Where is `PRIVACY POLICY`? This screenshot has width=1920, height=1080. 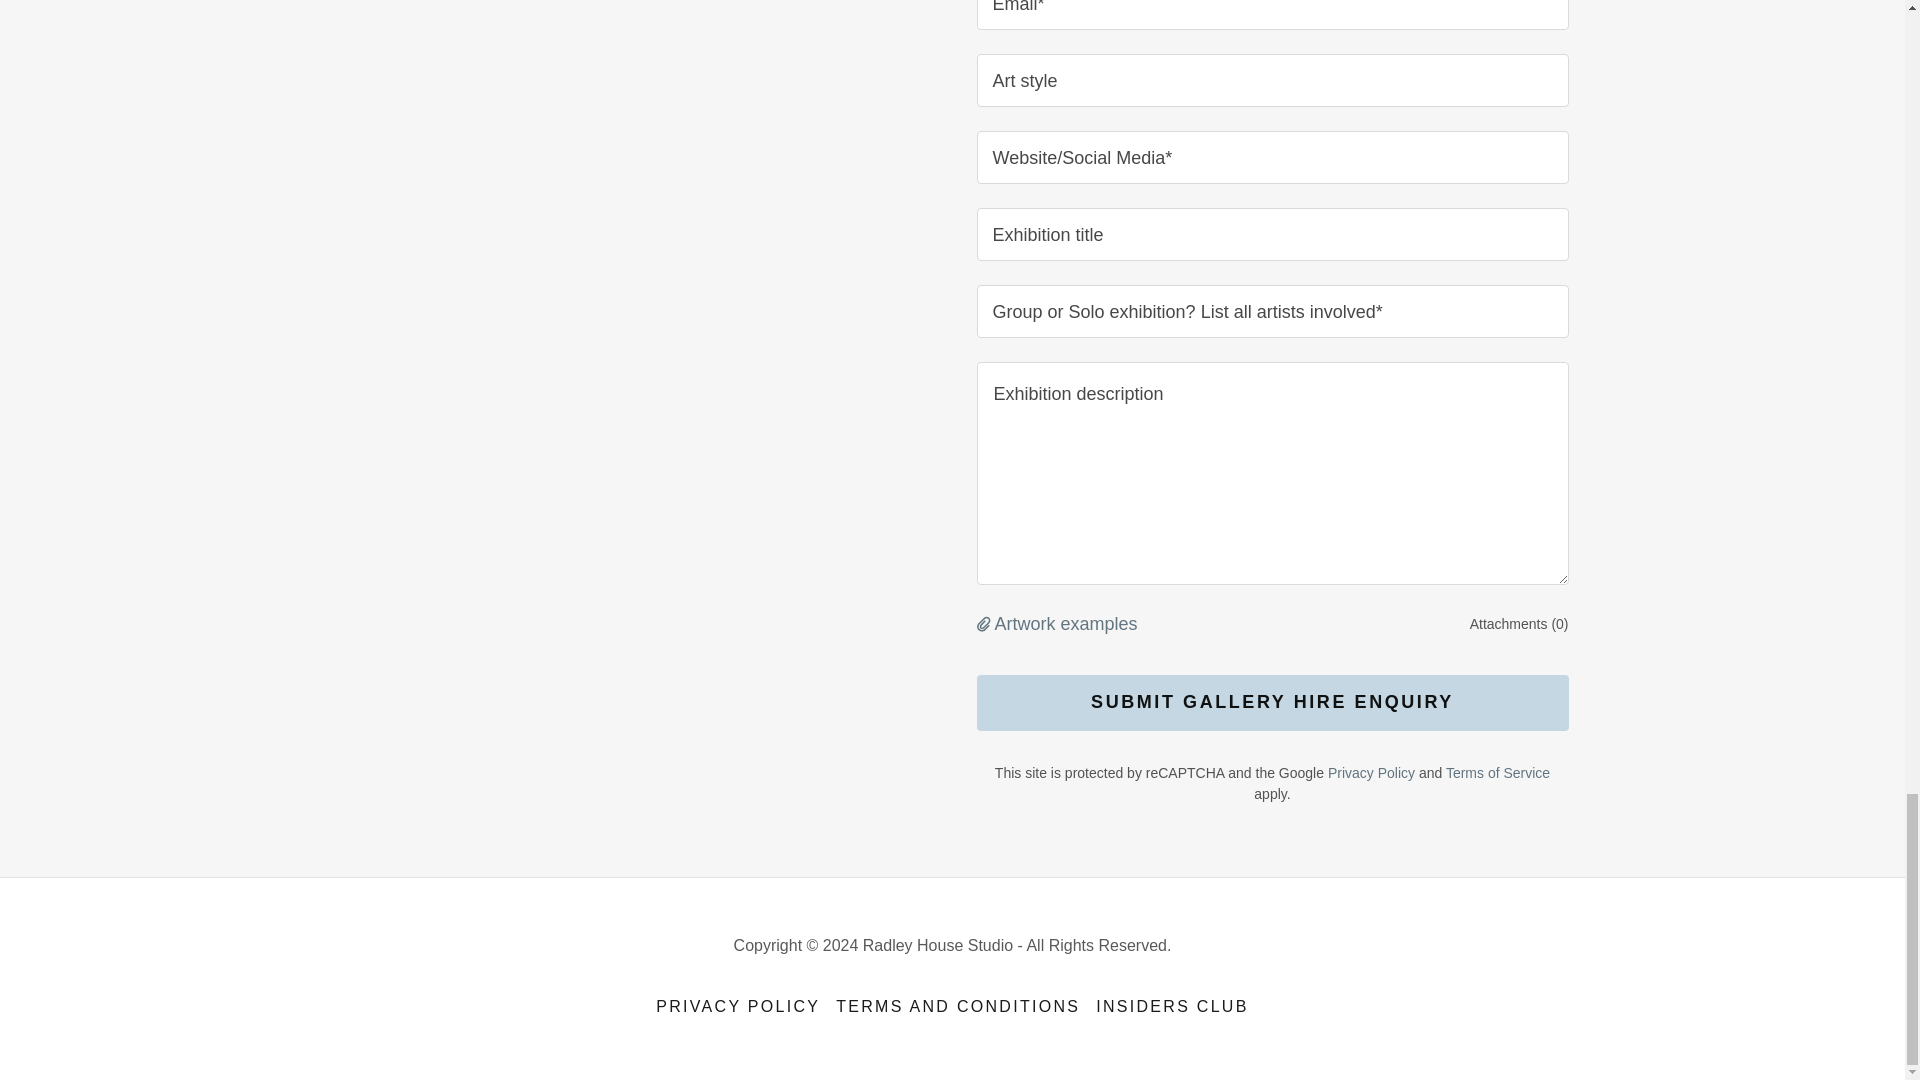
PRIVACY POLICY is located at coordinates (738, 1006).